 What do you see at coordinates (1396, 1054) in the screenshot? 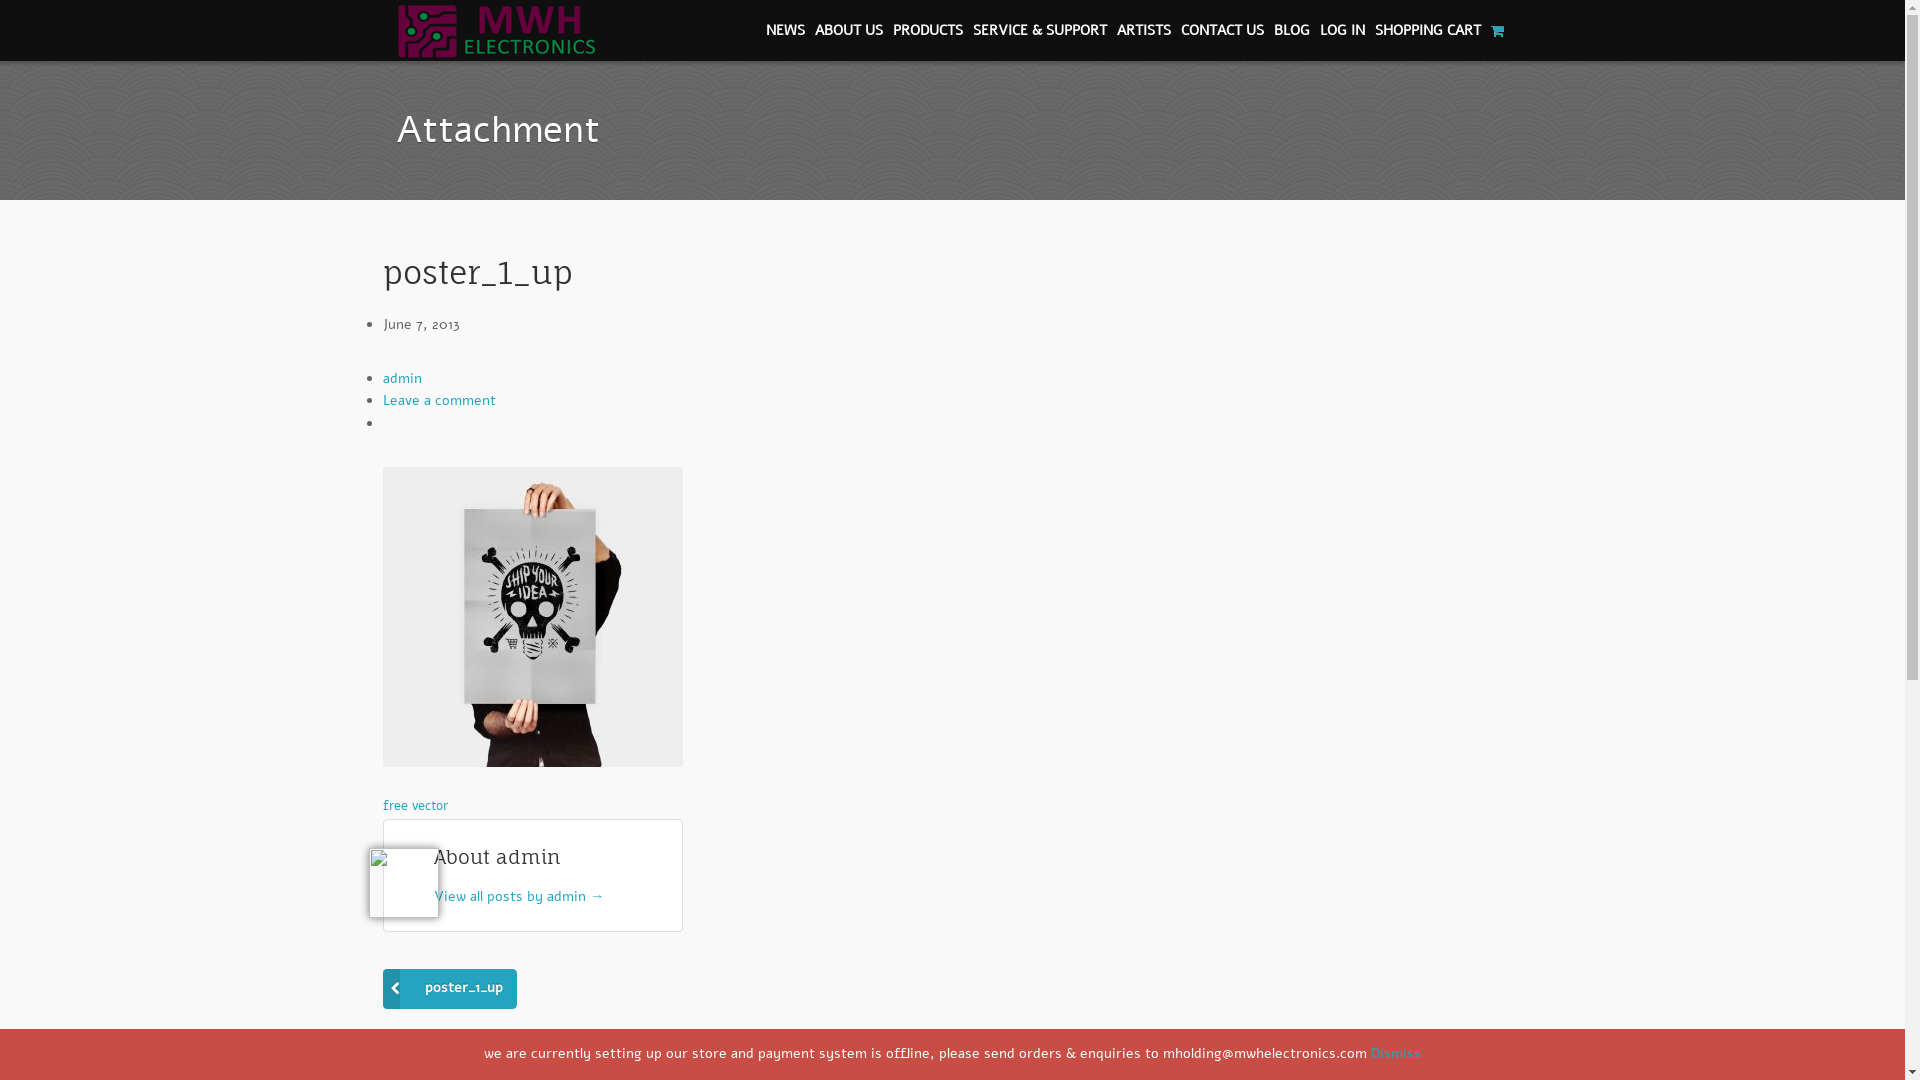
I see `Dismiss` at bounding box center [1396, 1054].